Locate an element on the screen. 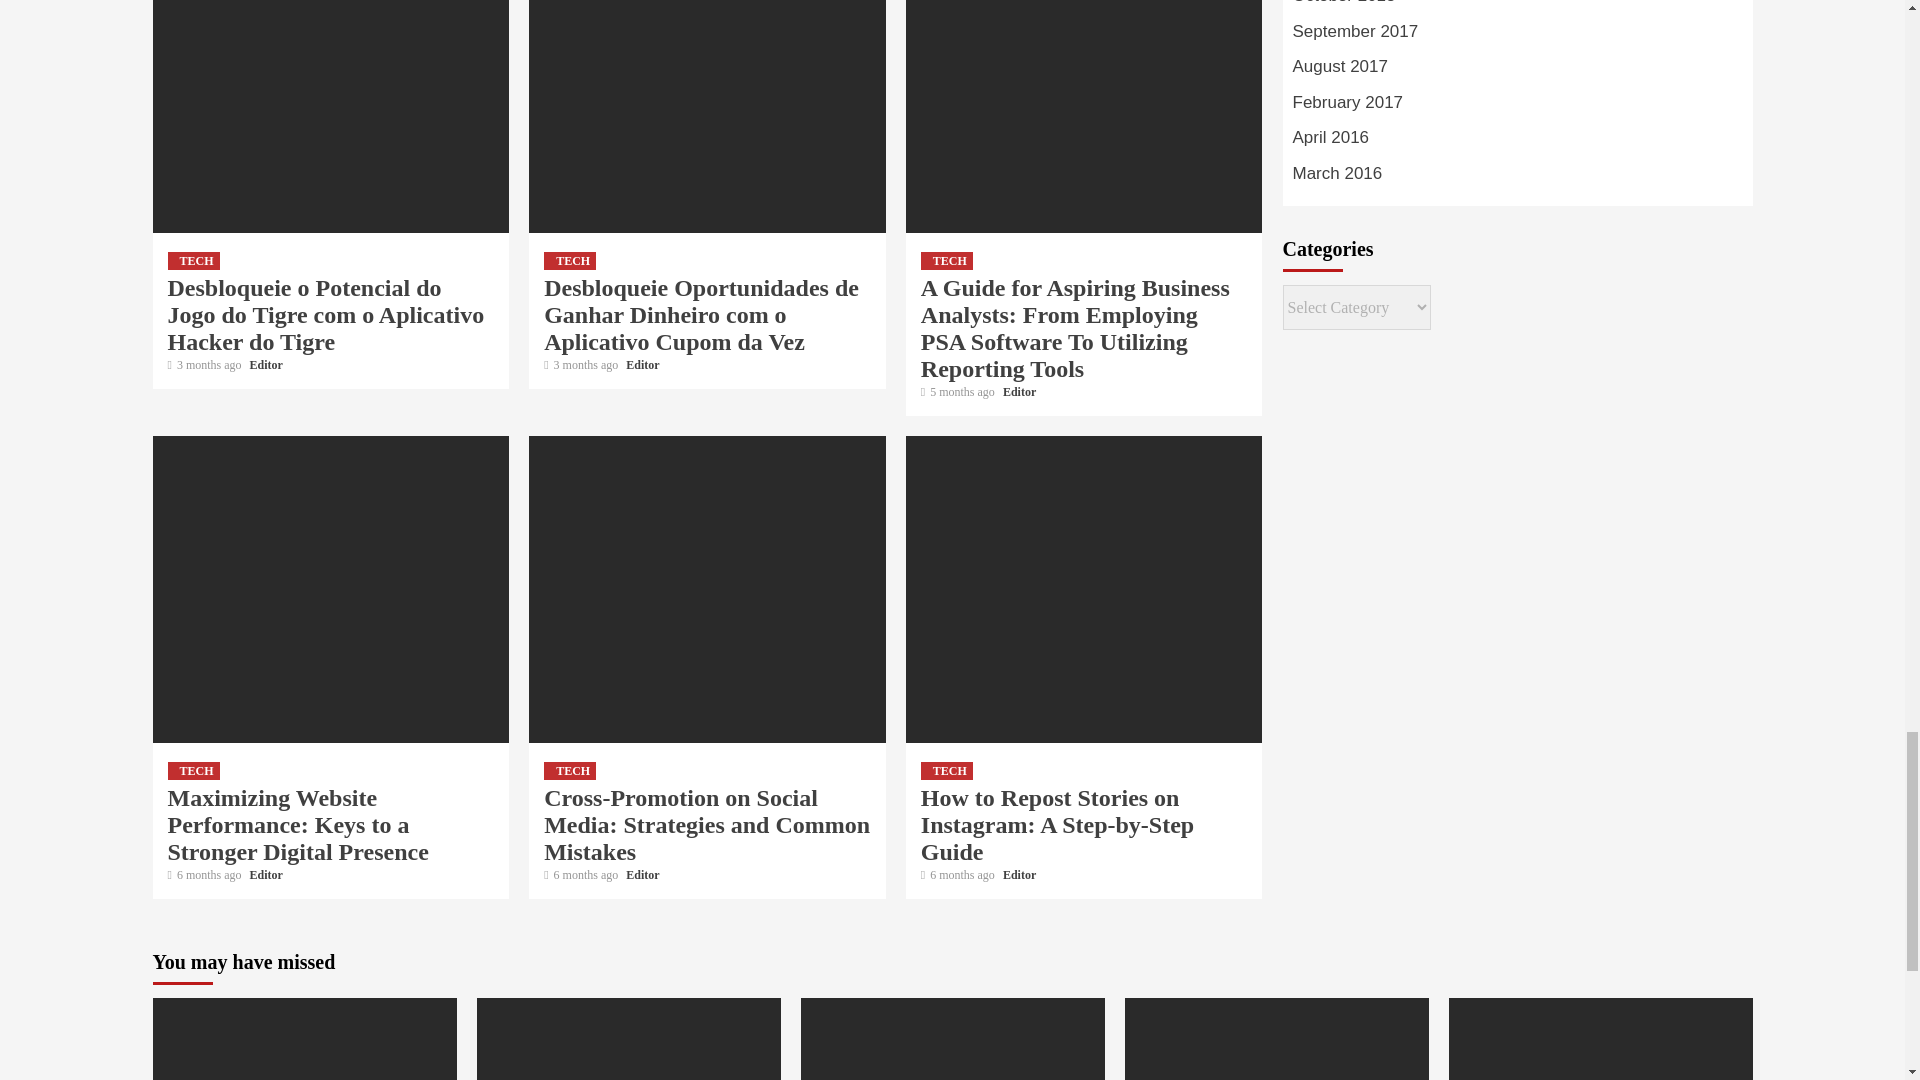 The image size is (1920, 1080). Editor is located at coordinates (266, 364).